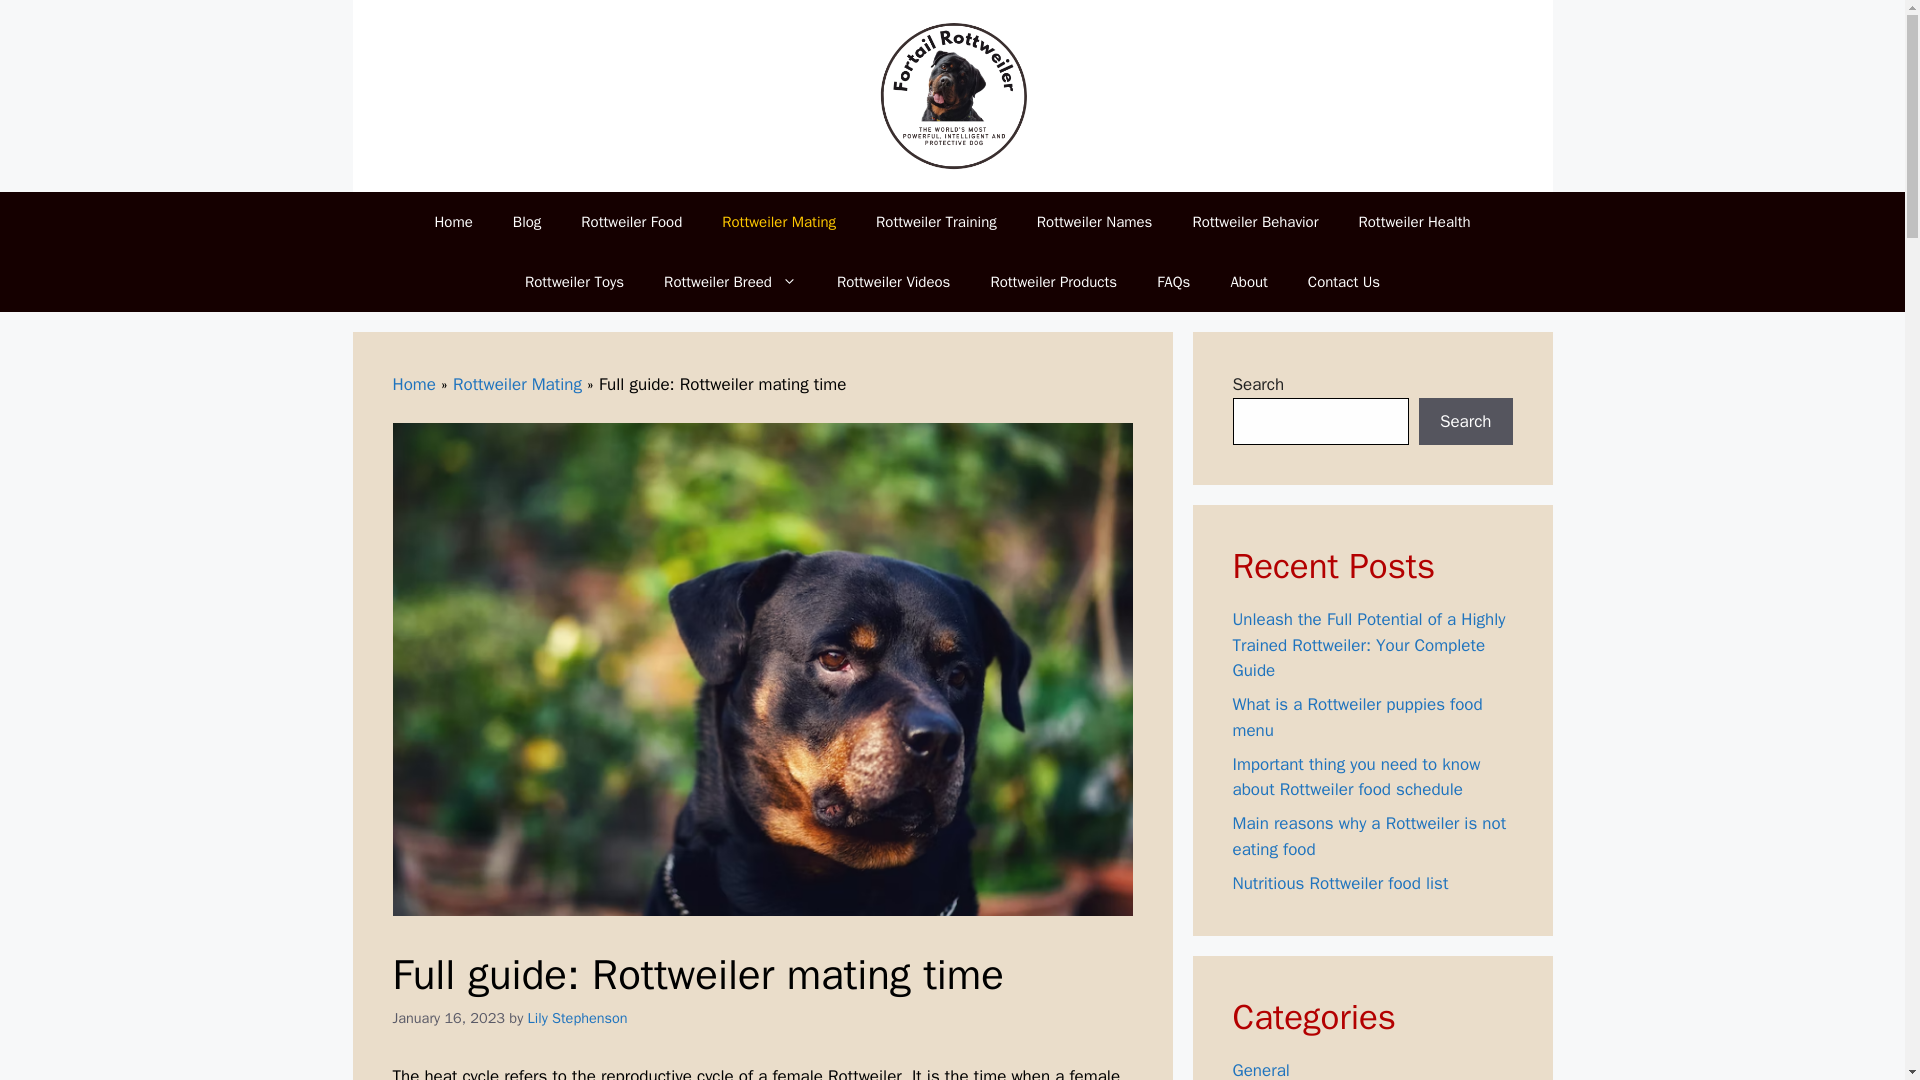 The height and width of the screenshot is (1080, 1920). Describe the element at coordinates (452, 222) in the screenshot. I see `Home` at that location.